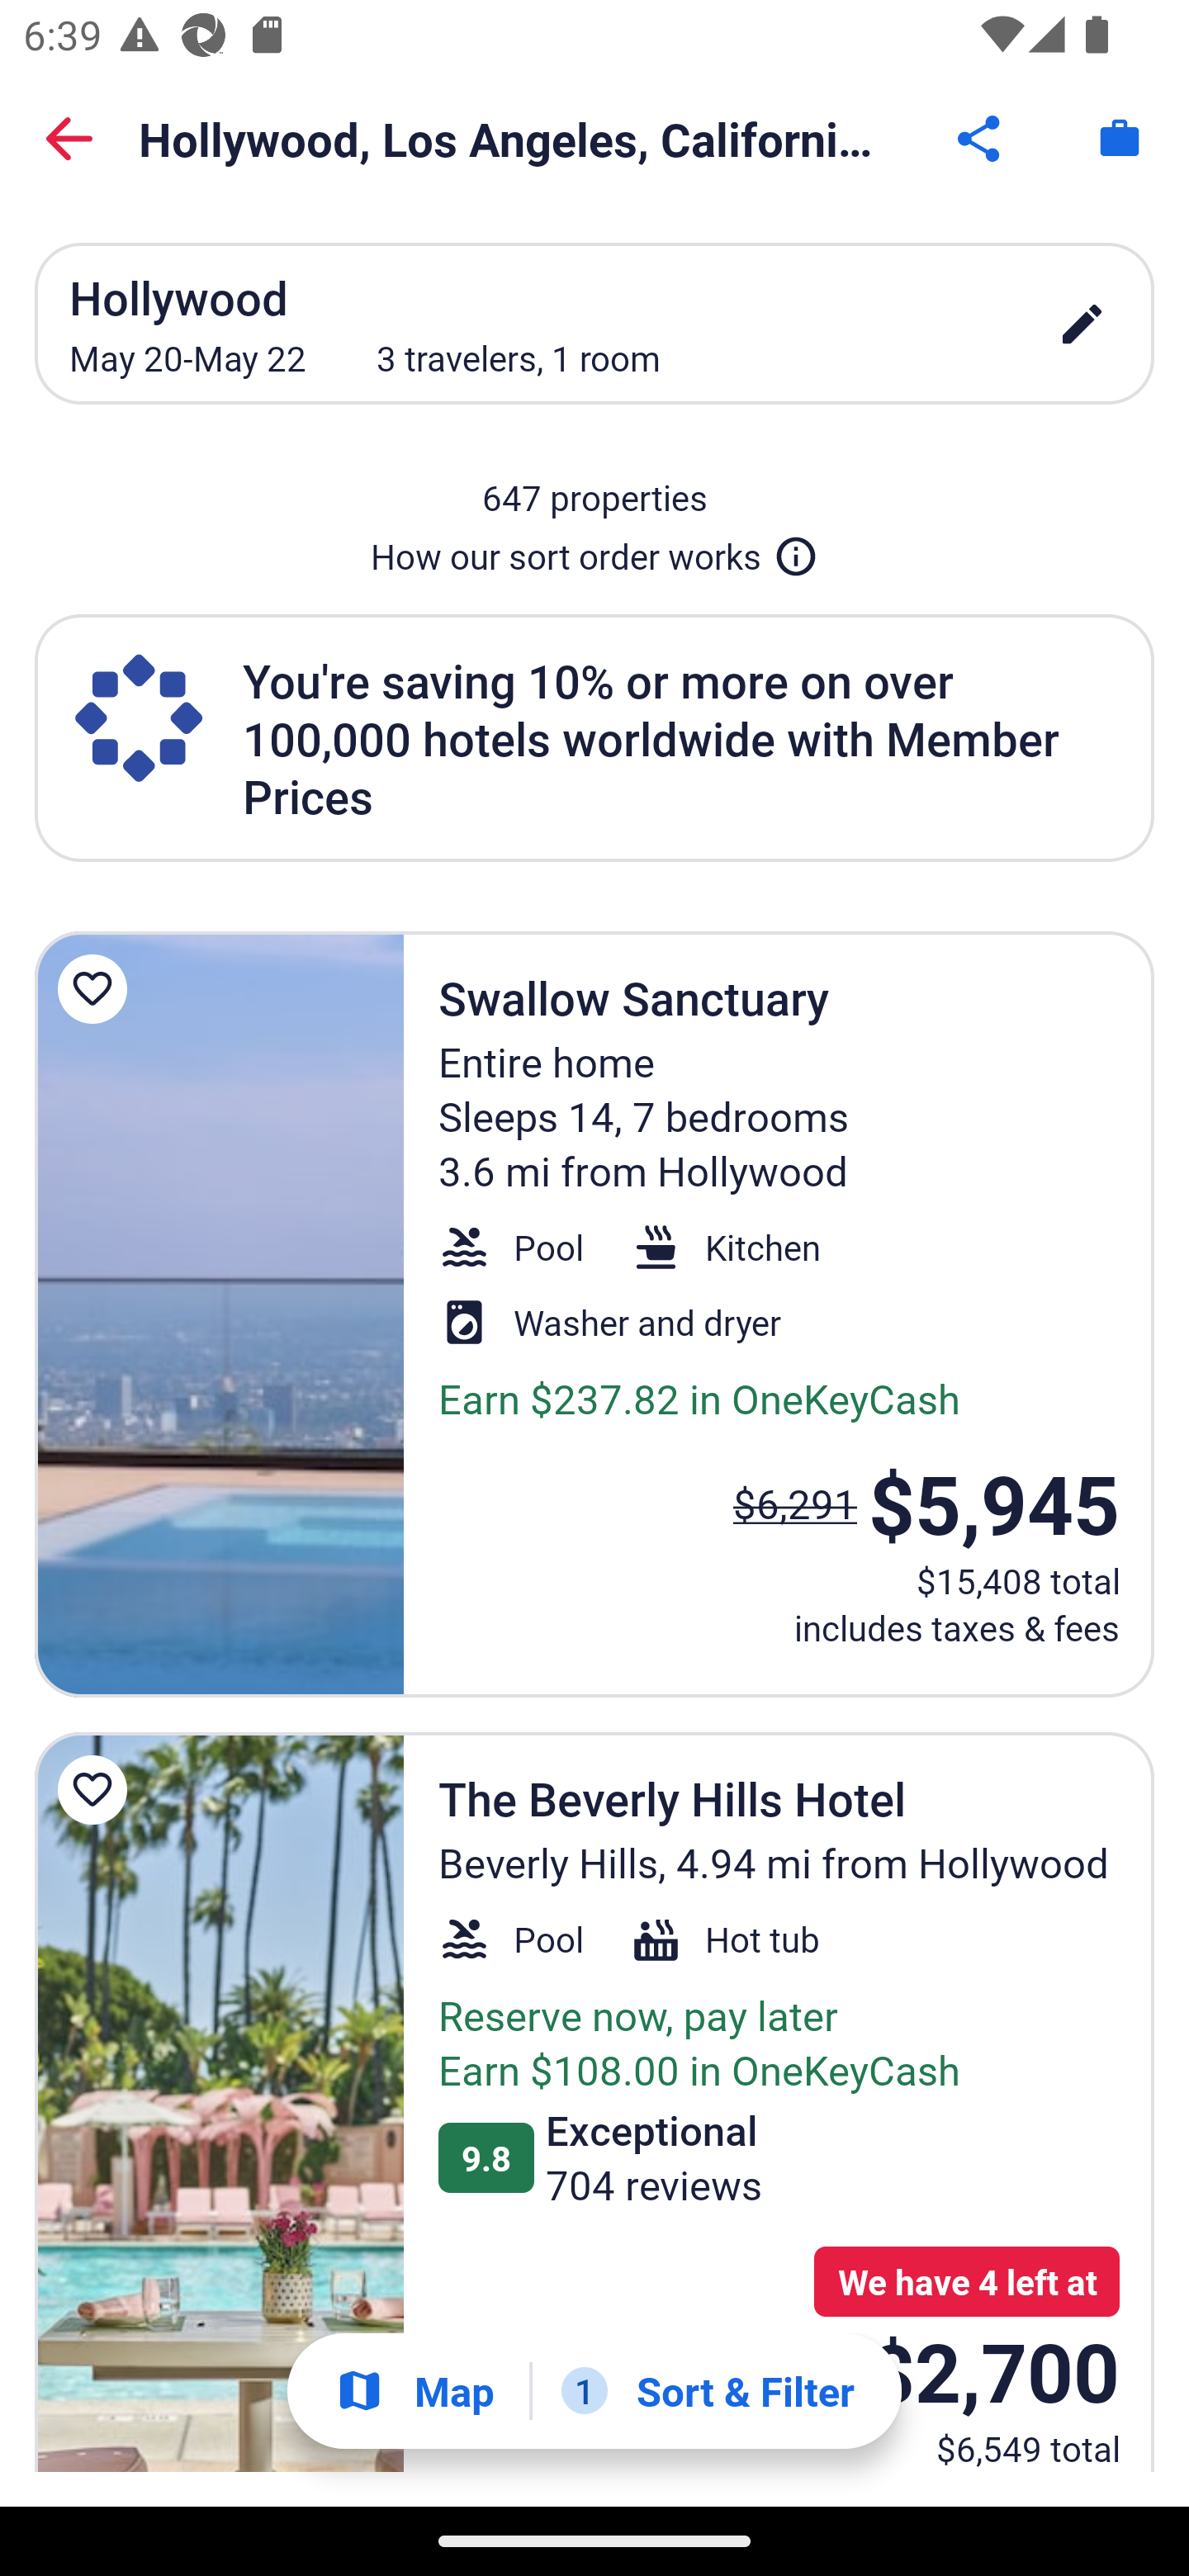  What do you see at coordinates (97, 1790) in the screenshot?
I see `Save The Beverly Hills Hotel to a trip` at bounding box center [97, 1790].